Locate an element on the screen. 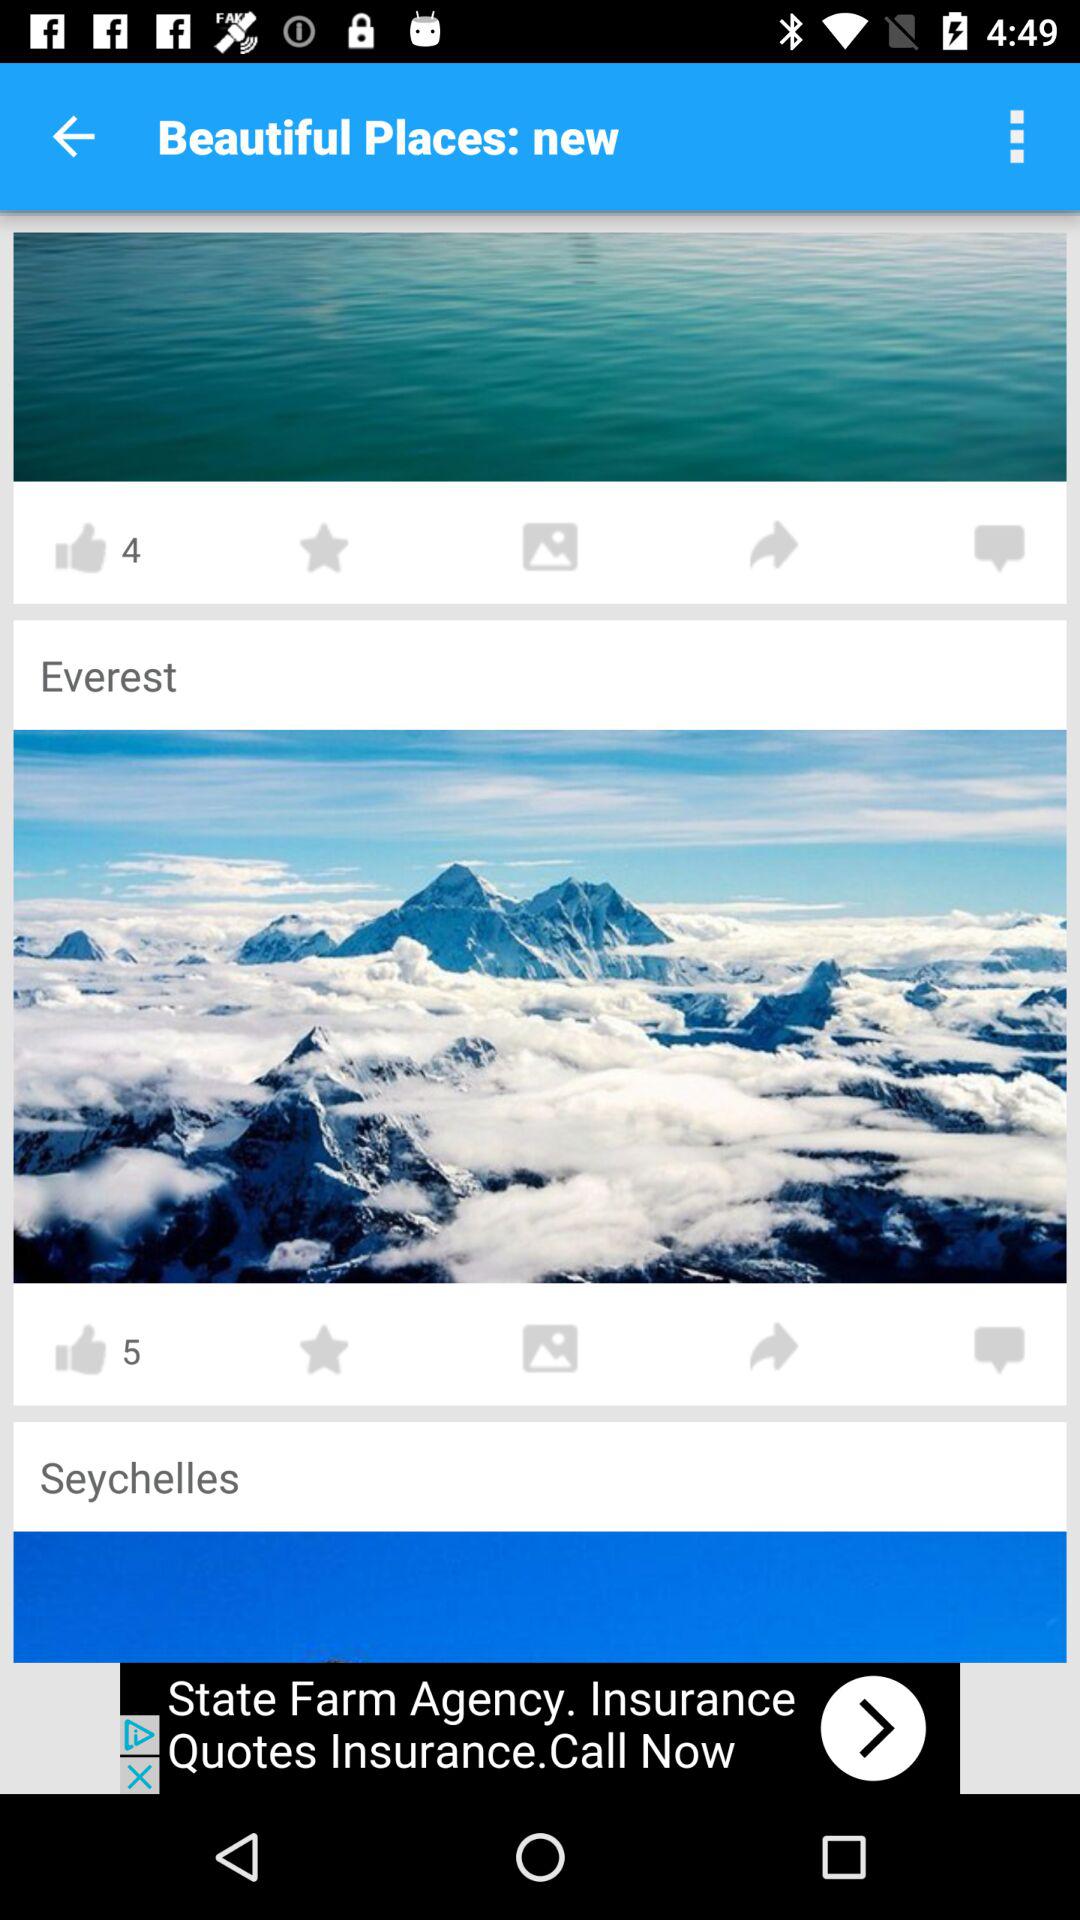  select star is located at coordinates (325, 548).